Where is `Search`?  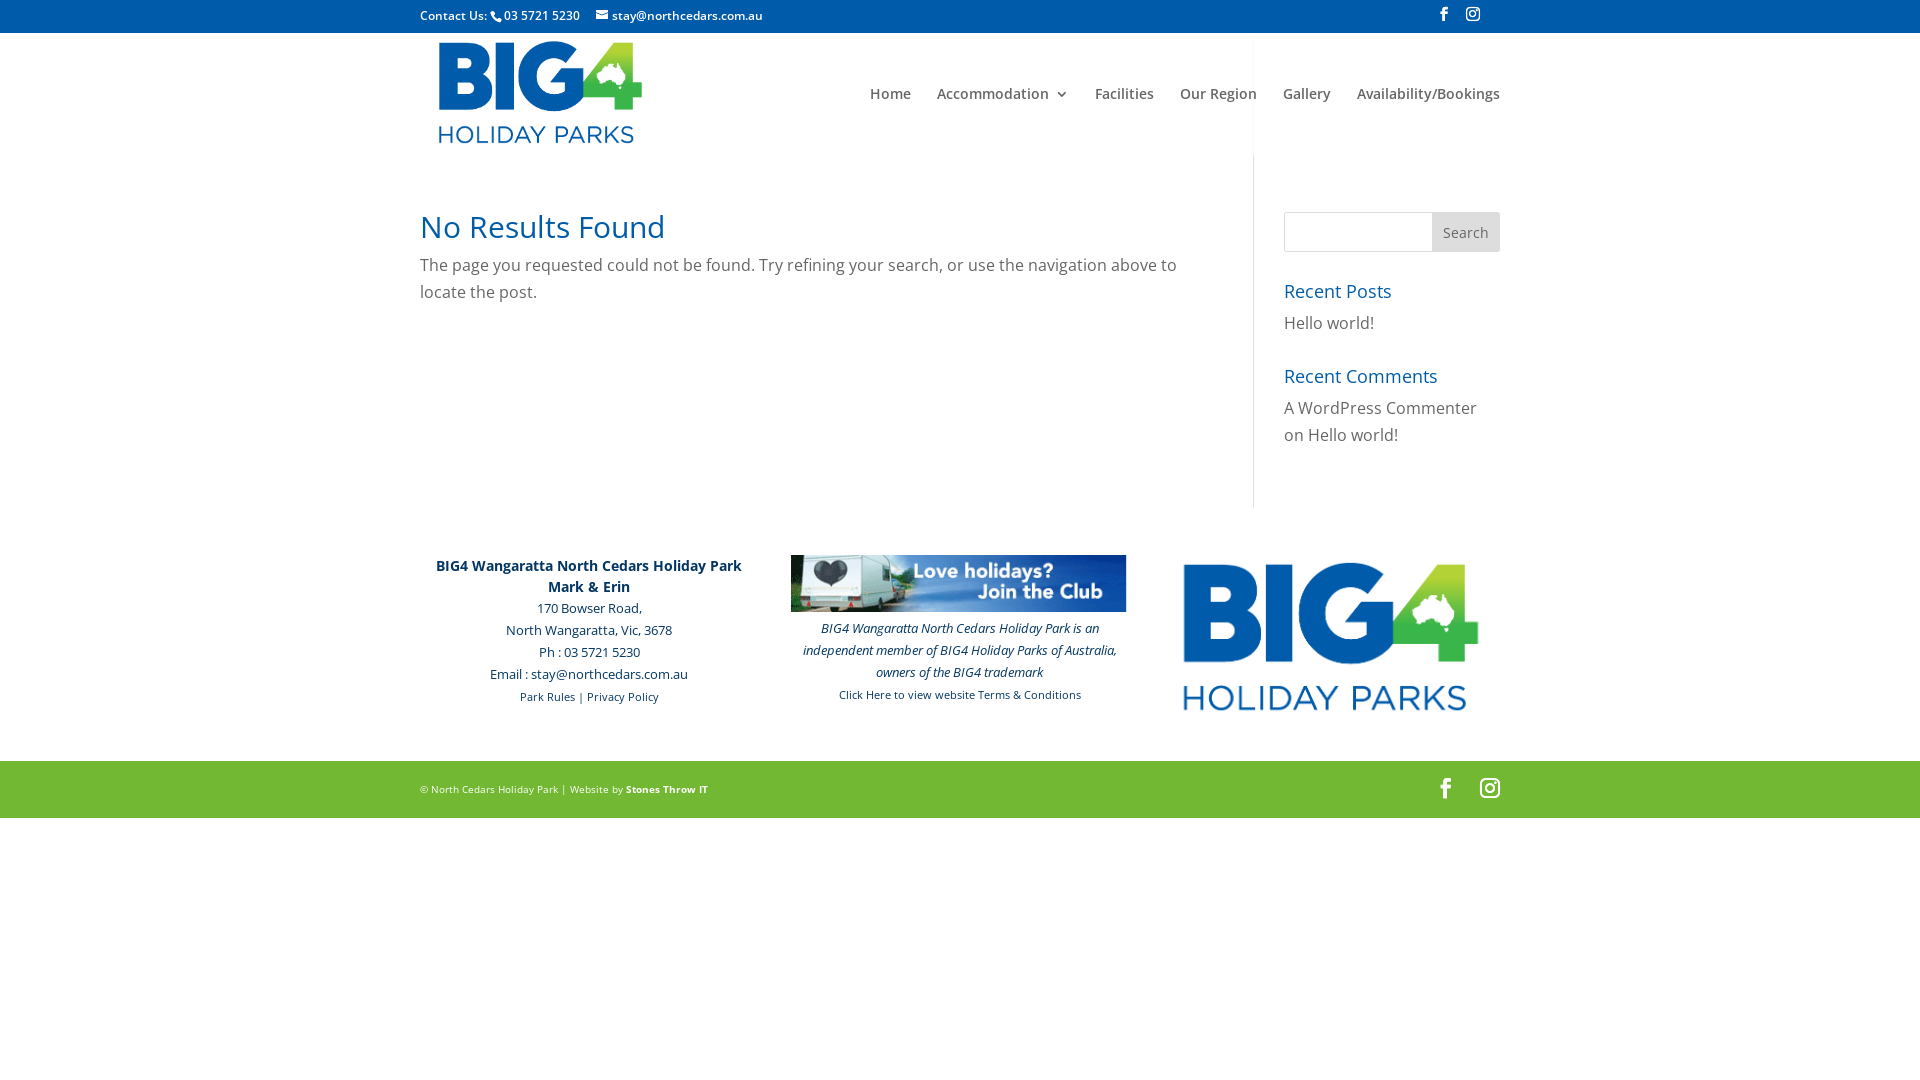
Search is located at coordinates (1466, 232).